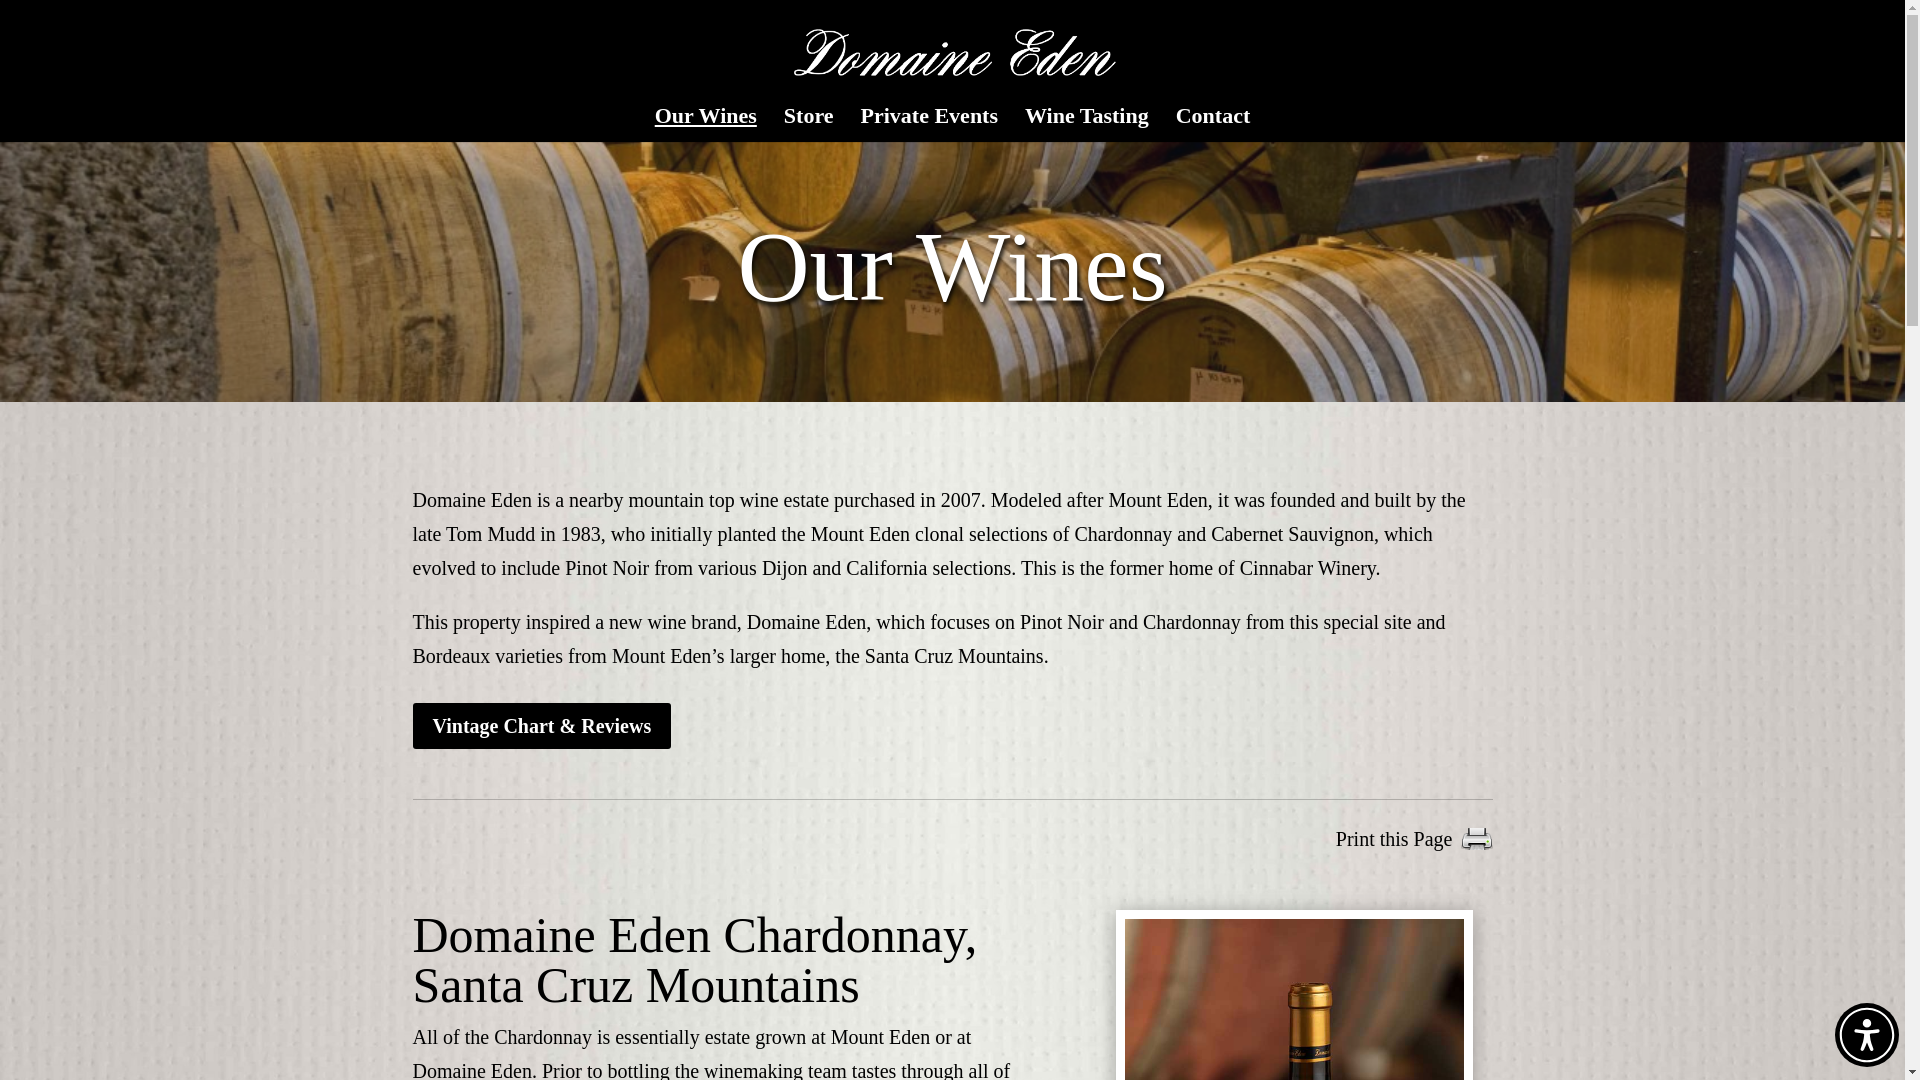 The width and height of the screenshot is (1920, 1080). What do you see at coordinates (1866, 1035) in the screenshot?
I see `Accessibility Menu` at bounding box center [1866, 1035].